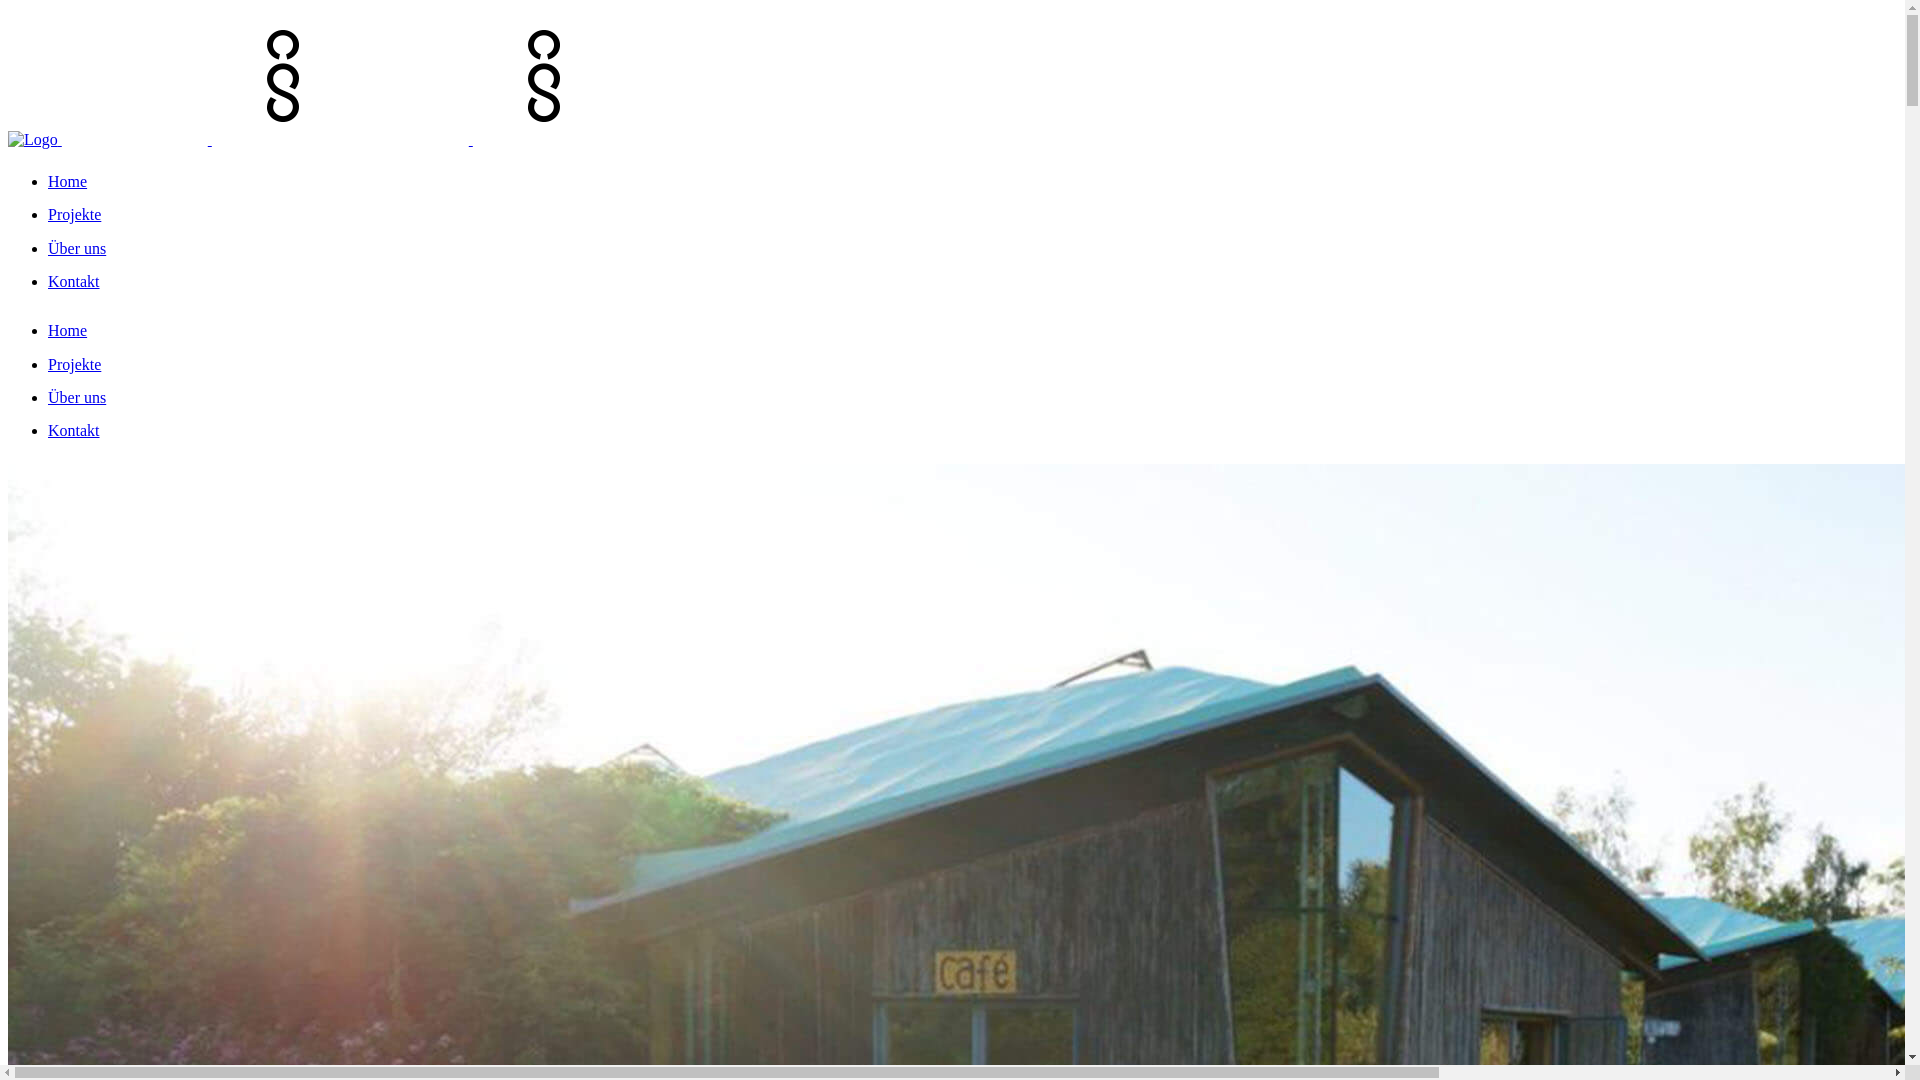 This screenshot has width=1920, height=1080. Describe the element at coordinates (74, 214) in the screenshot. I see `Projekte` at that location.